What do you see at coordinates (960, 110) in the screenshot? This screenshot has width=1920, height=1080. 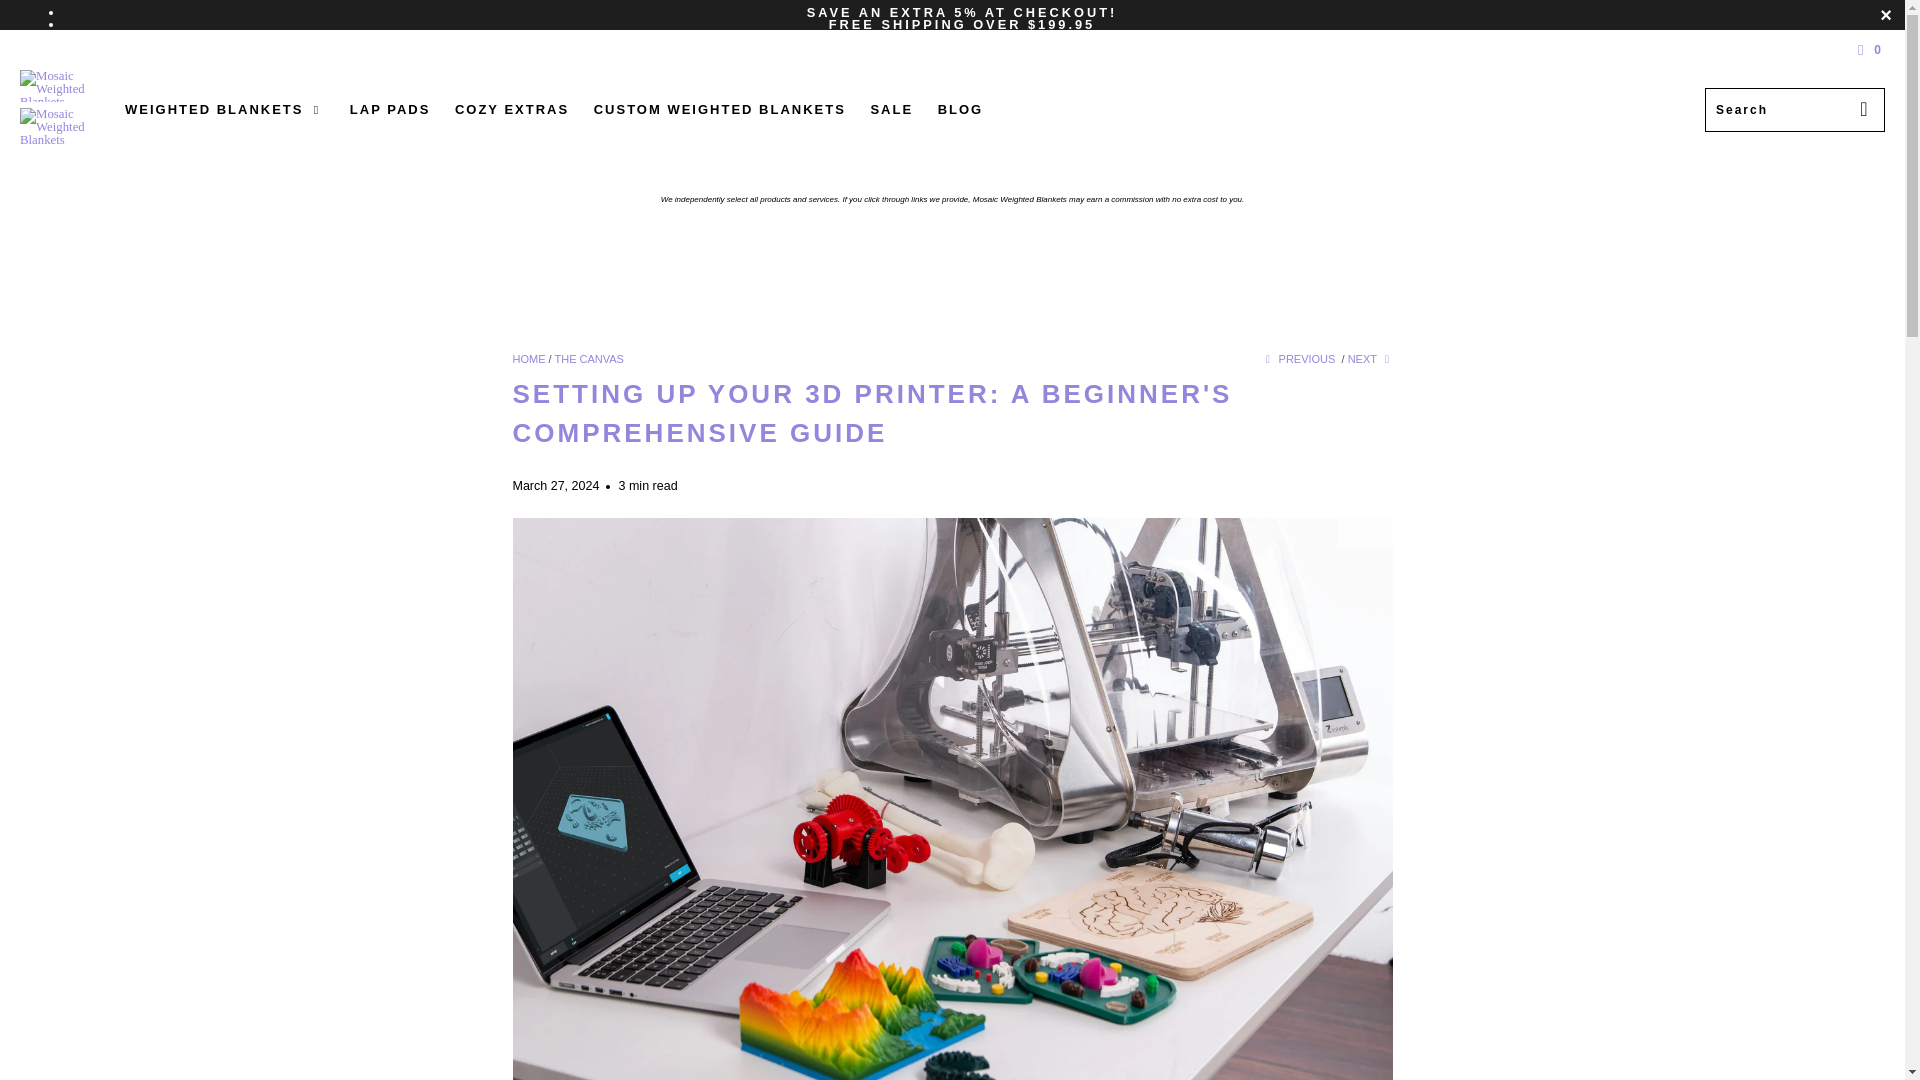 I see `BLOG` at bounding box center [960, 110].